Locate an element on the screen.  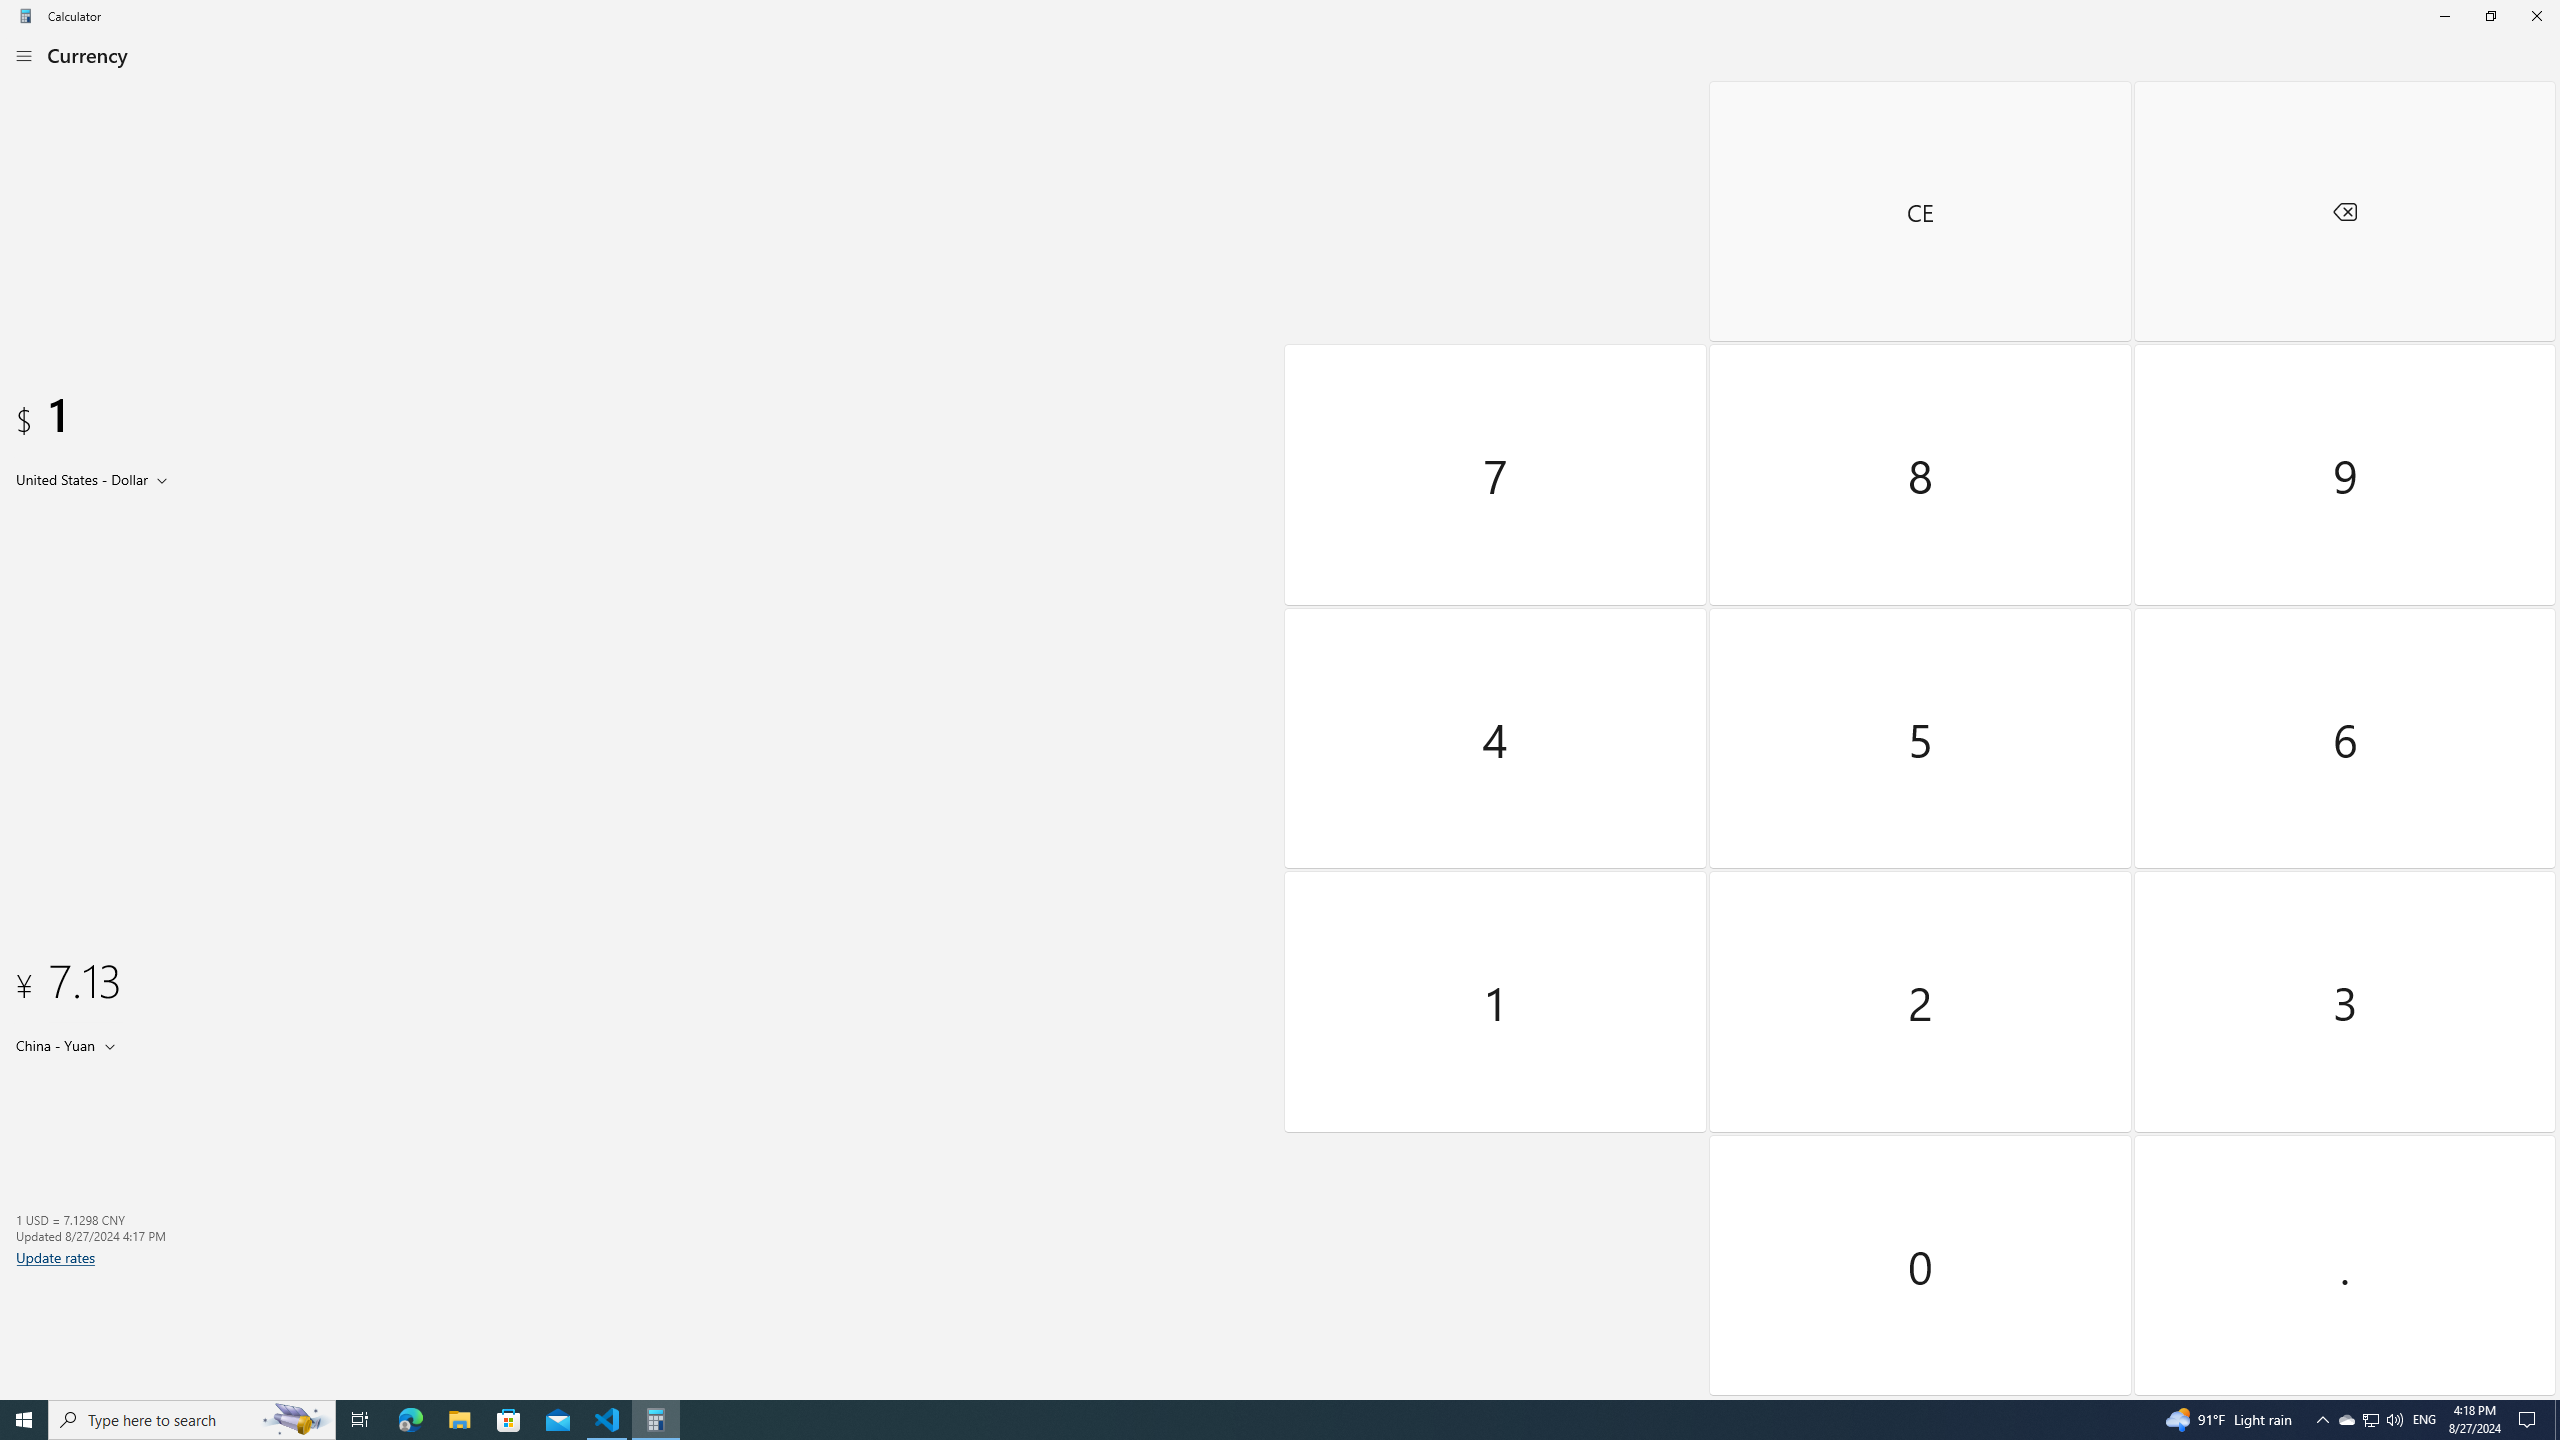
Calculator - 1 running window is located at coordinates (656, 1420).